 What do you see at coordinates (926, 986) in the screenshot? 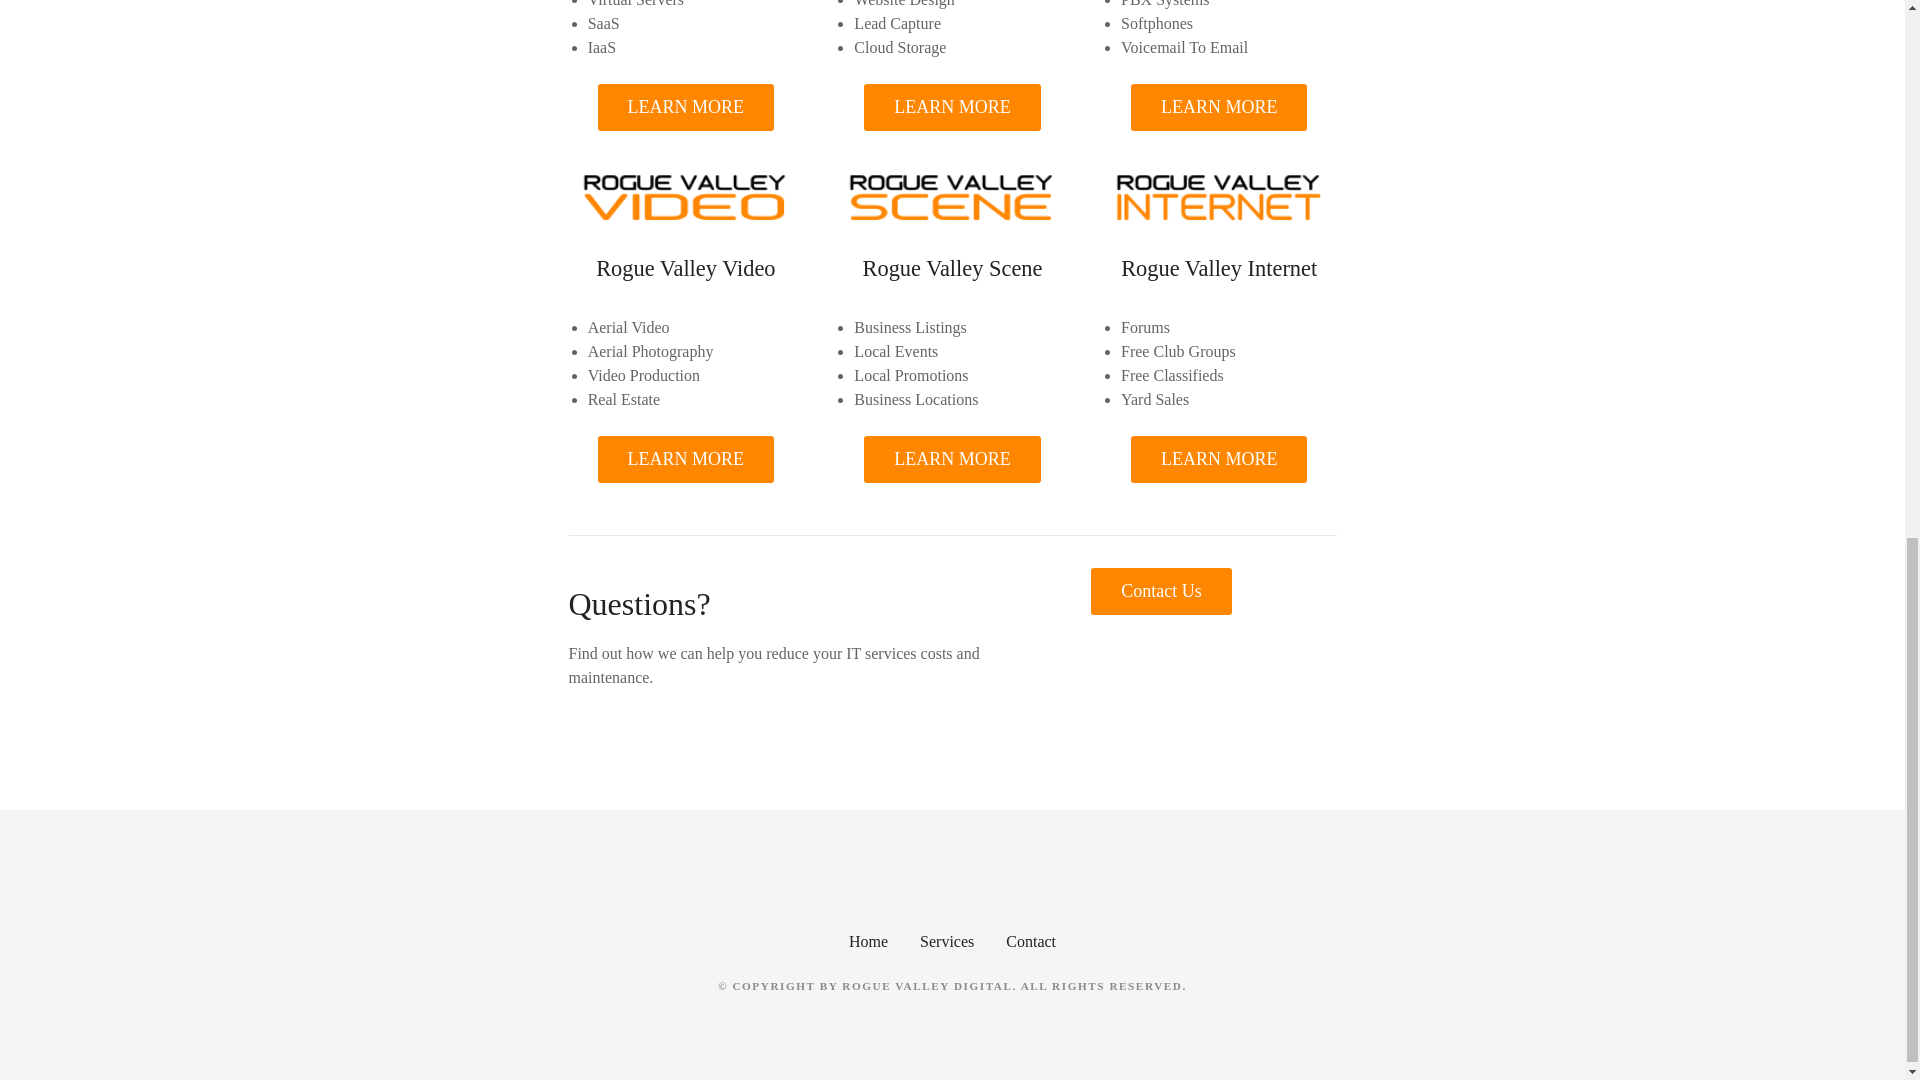
I see `ROGUE VALLEY DIGITAL` at bounding box center [926, 986].